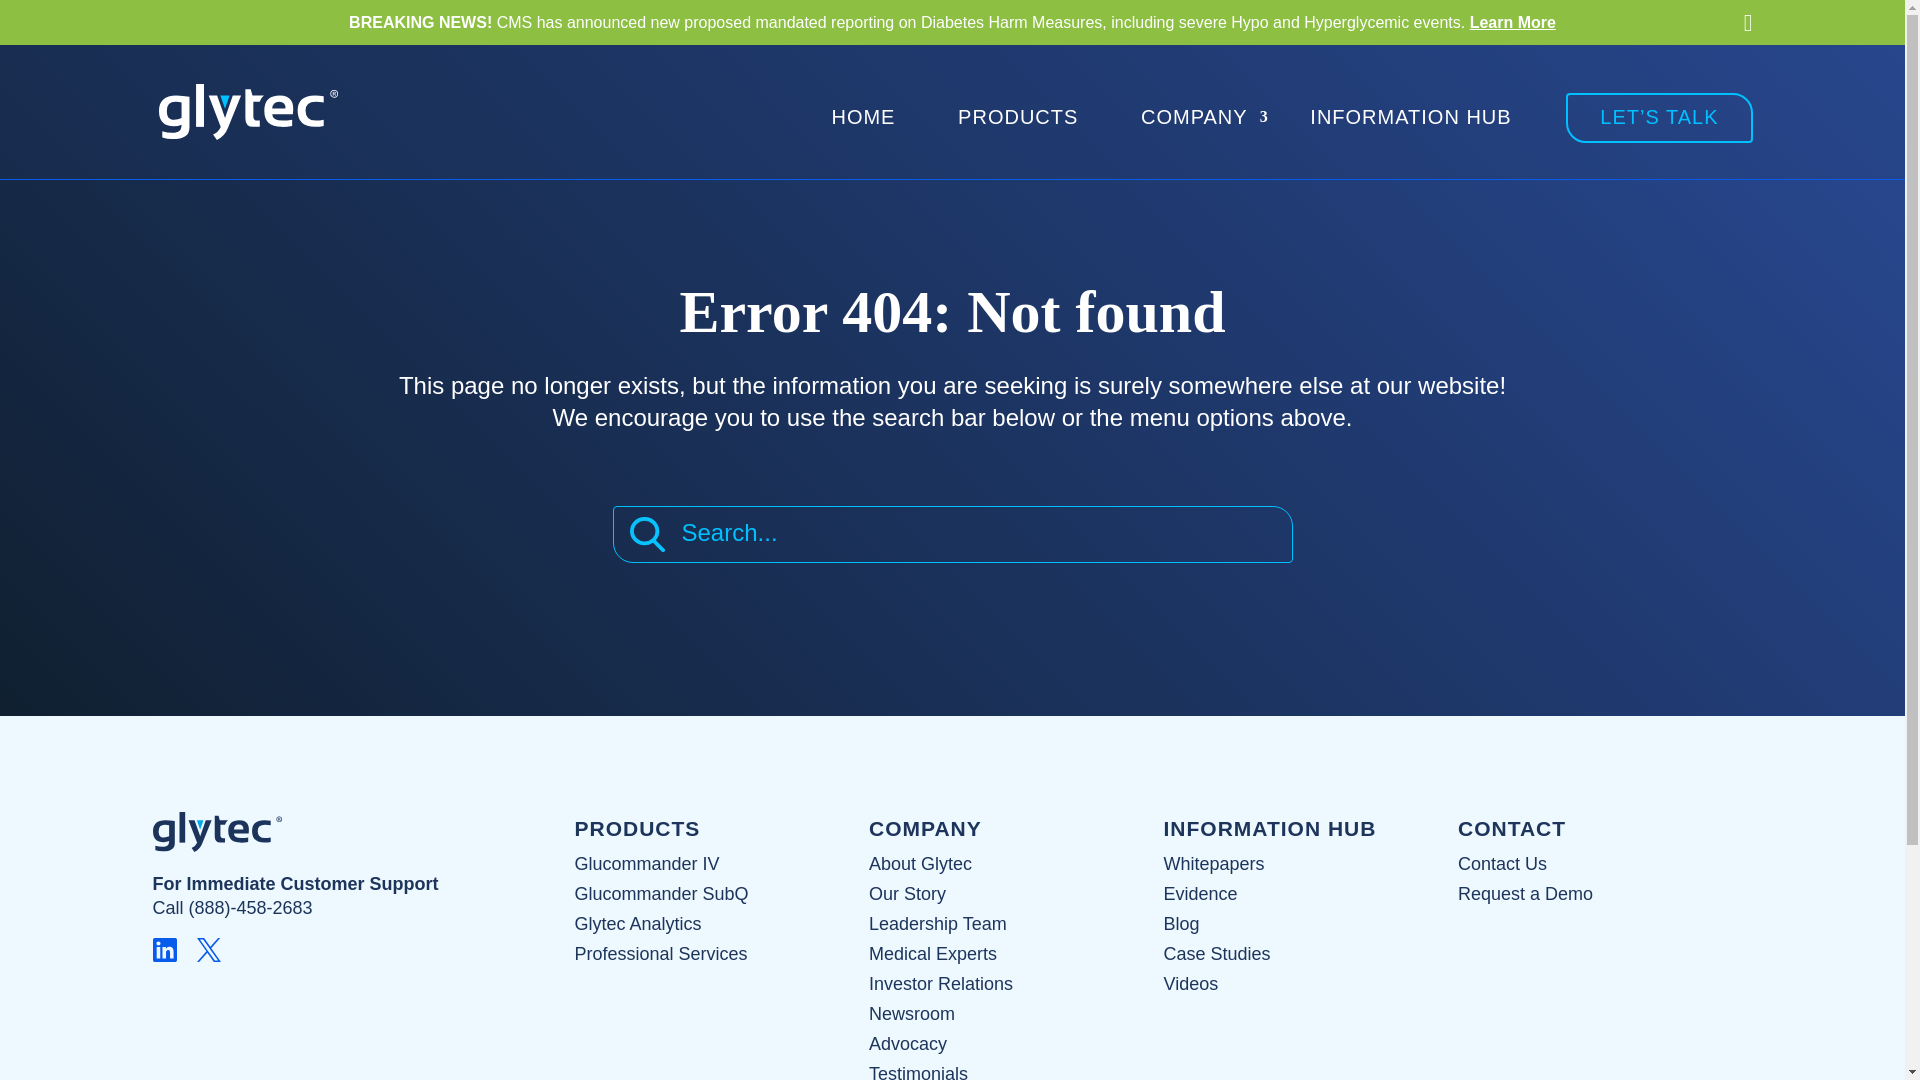  What do you see at coordinates (660, 954) in the screenshot?
I see `Professional Services` at bounding box center [660, 954].